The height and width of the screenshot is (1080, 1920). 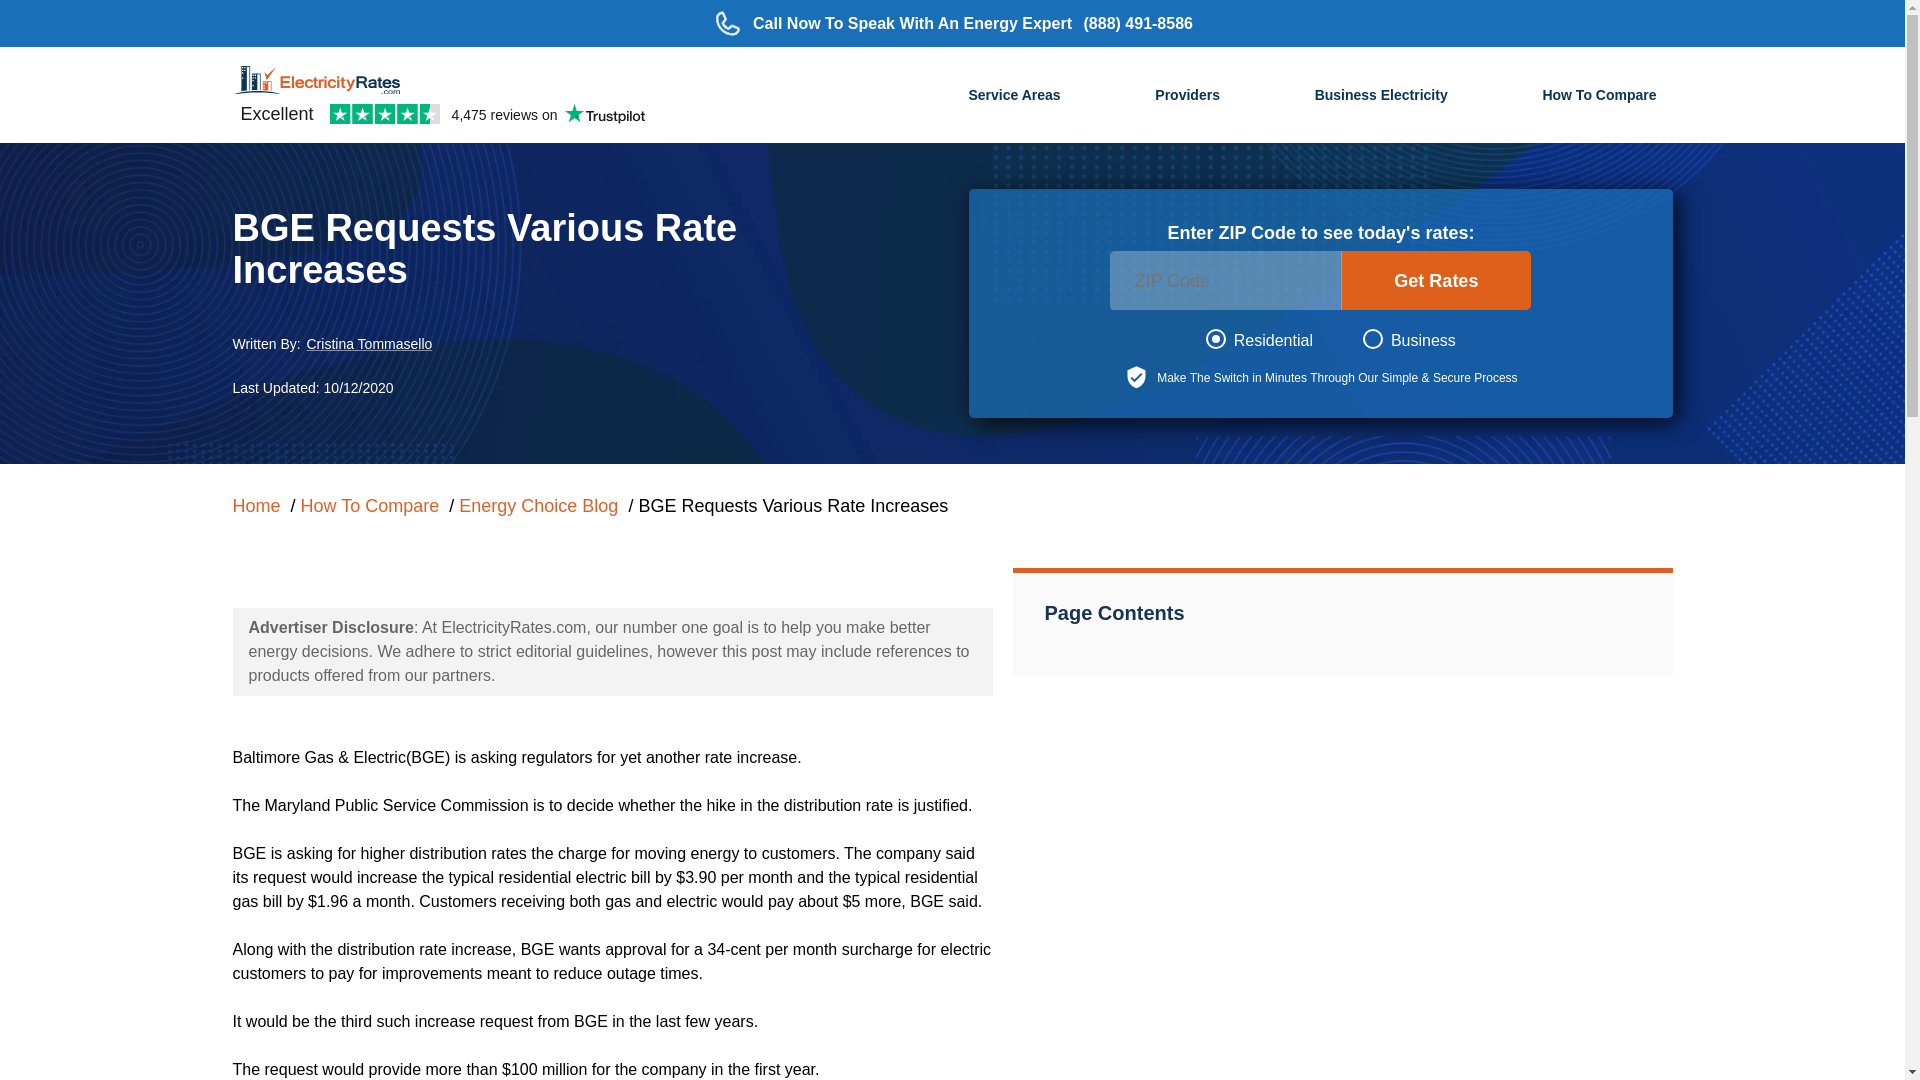 I want to click on Service Areas, so click(x=1013, y=98).